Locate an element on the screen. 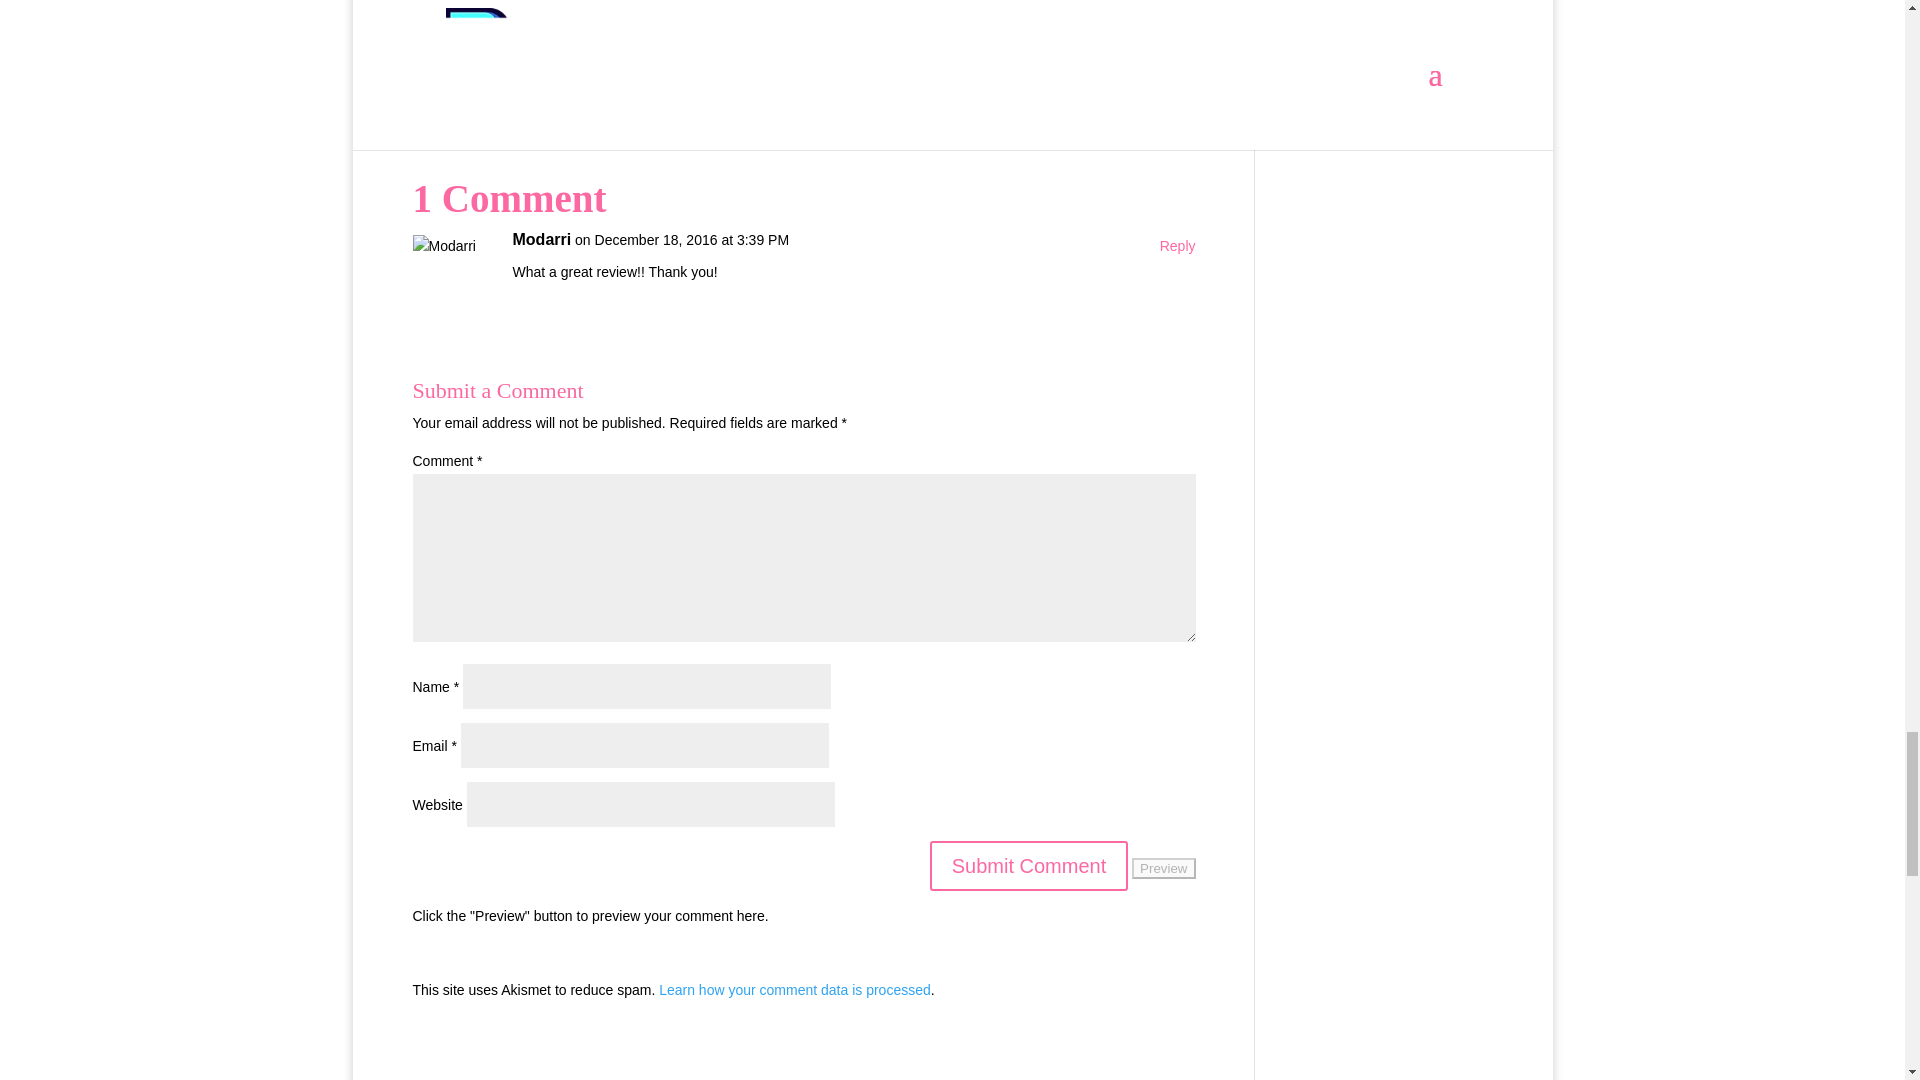  Modarri-07 is located at coordinates (1084, 15).